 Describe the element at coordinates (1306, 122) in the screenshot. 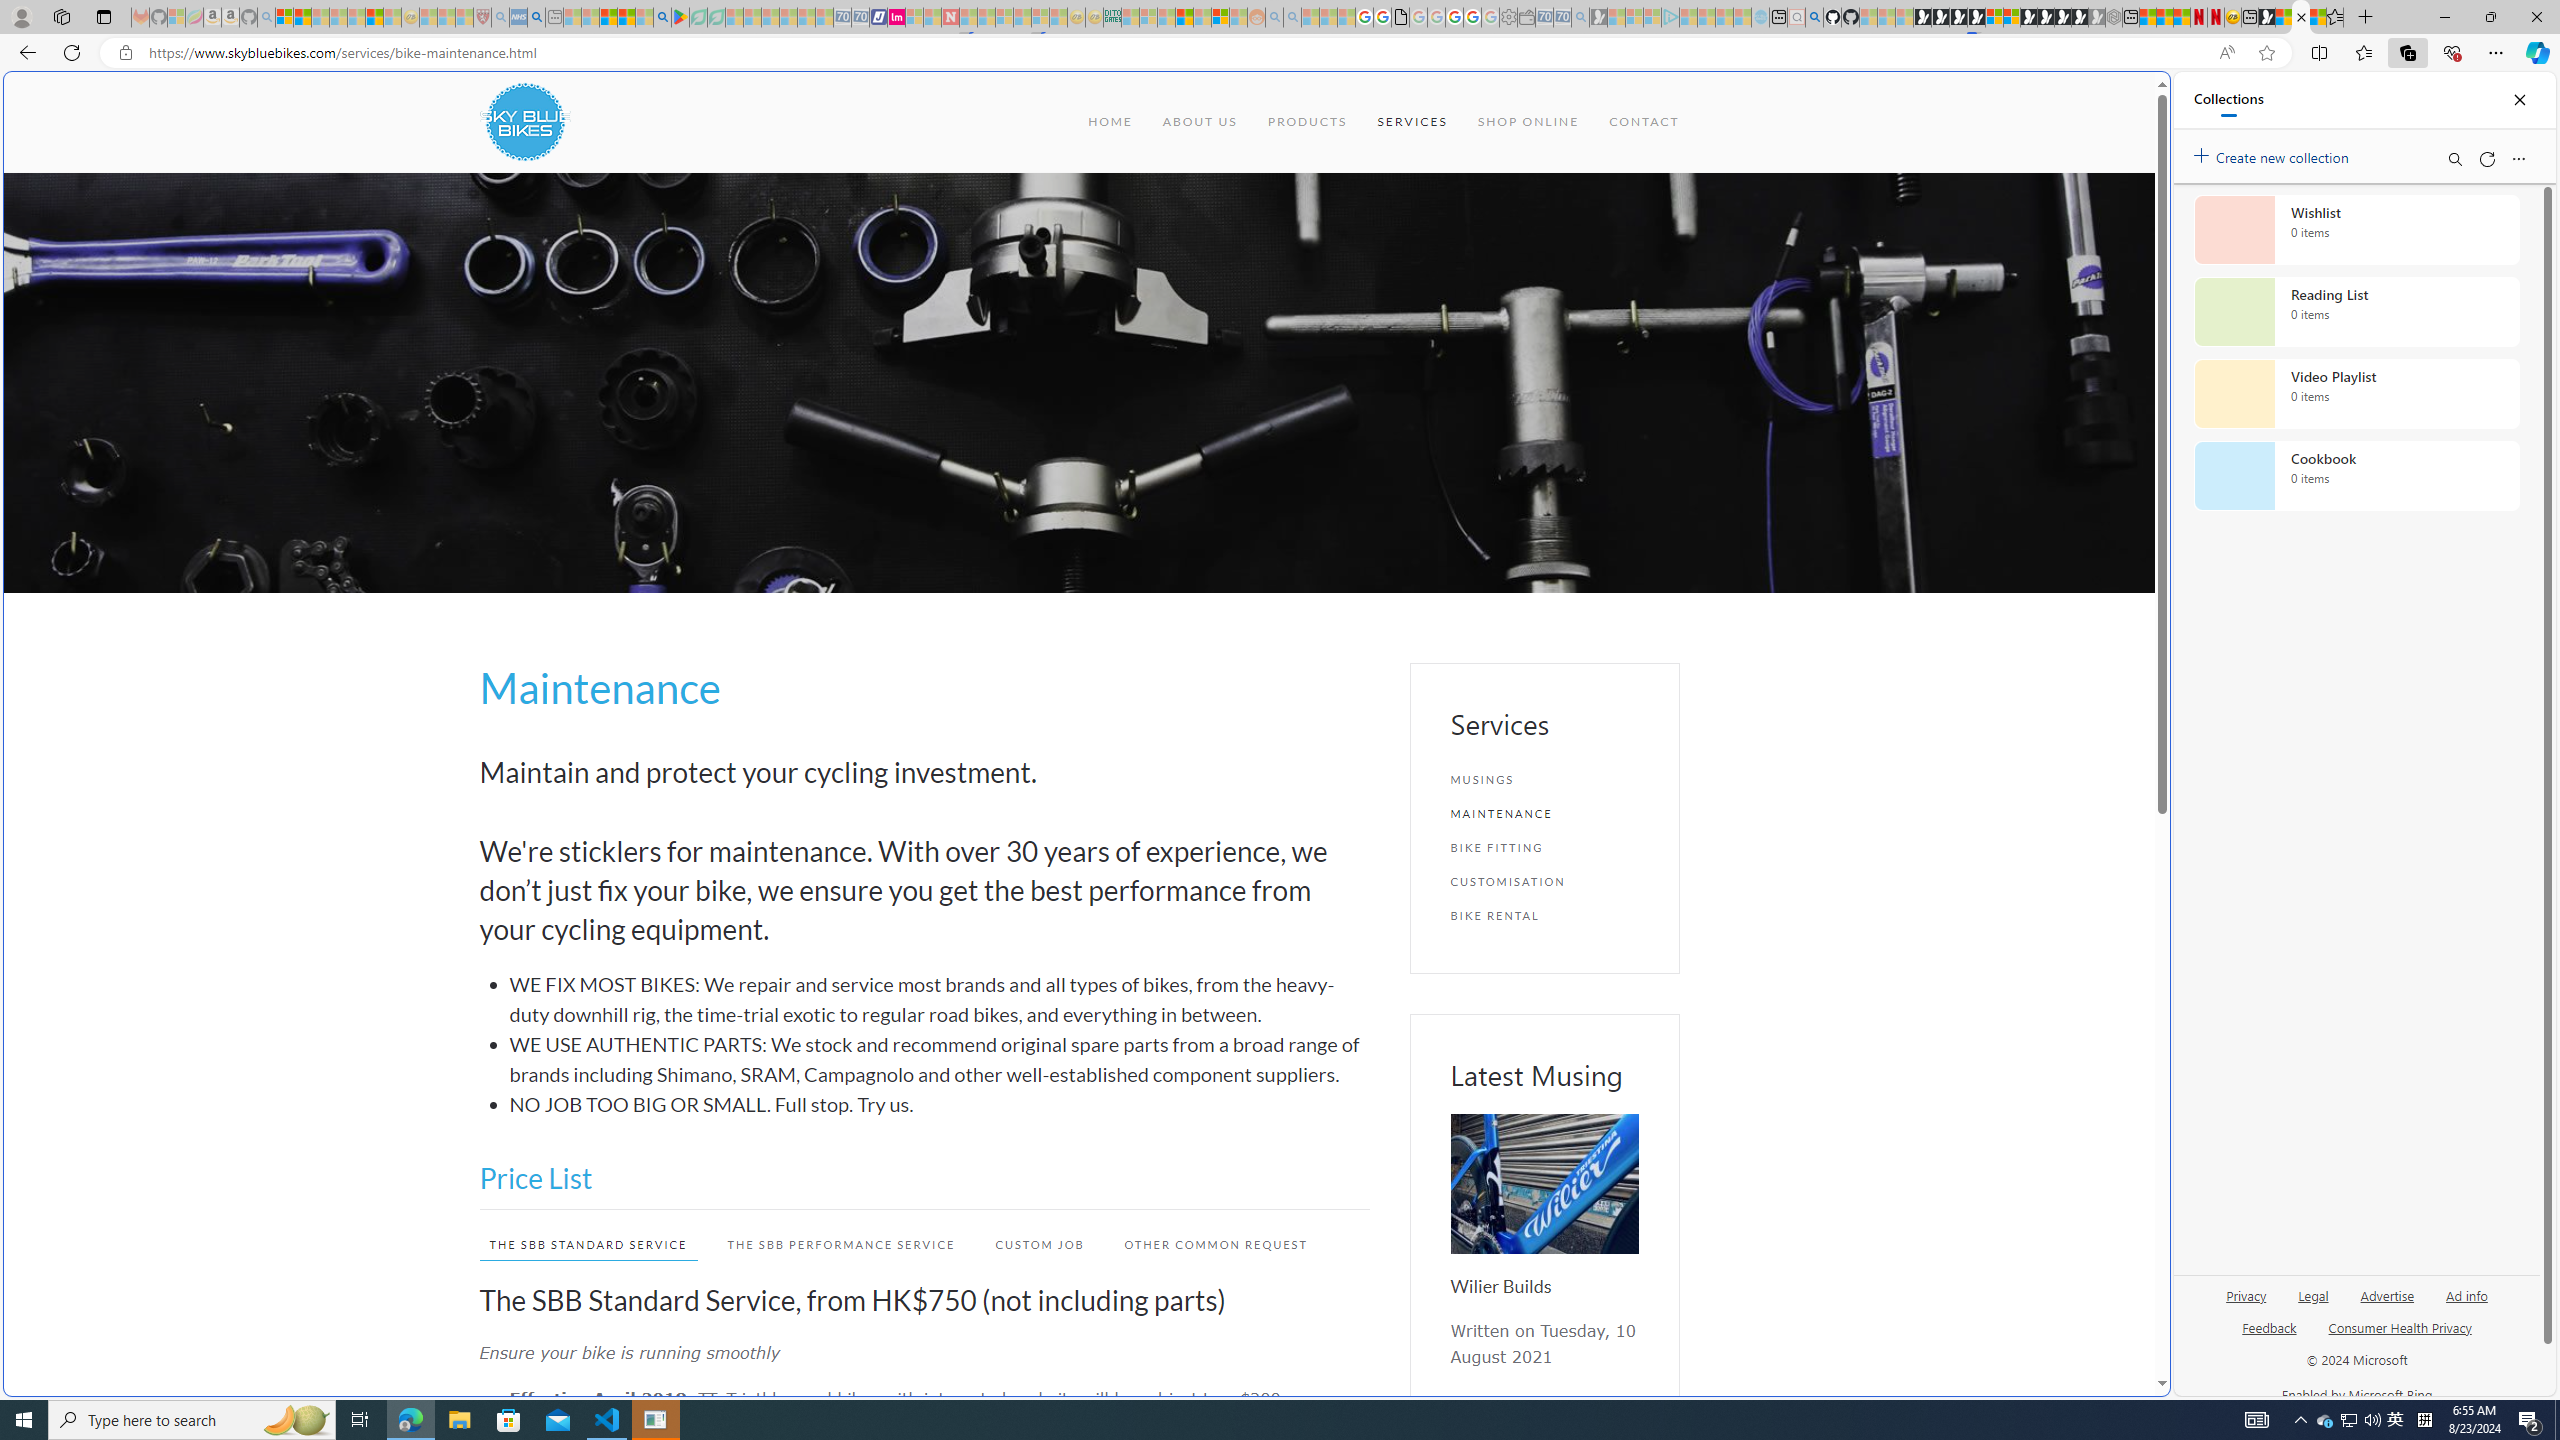

I see `PRODUCTS` at that location.